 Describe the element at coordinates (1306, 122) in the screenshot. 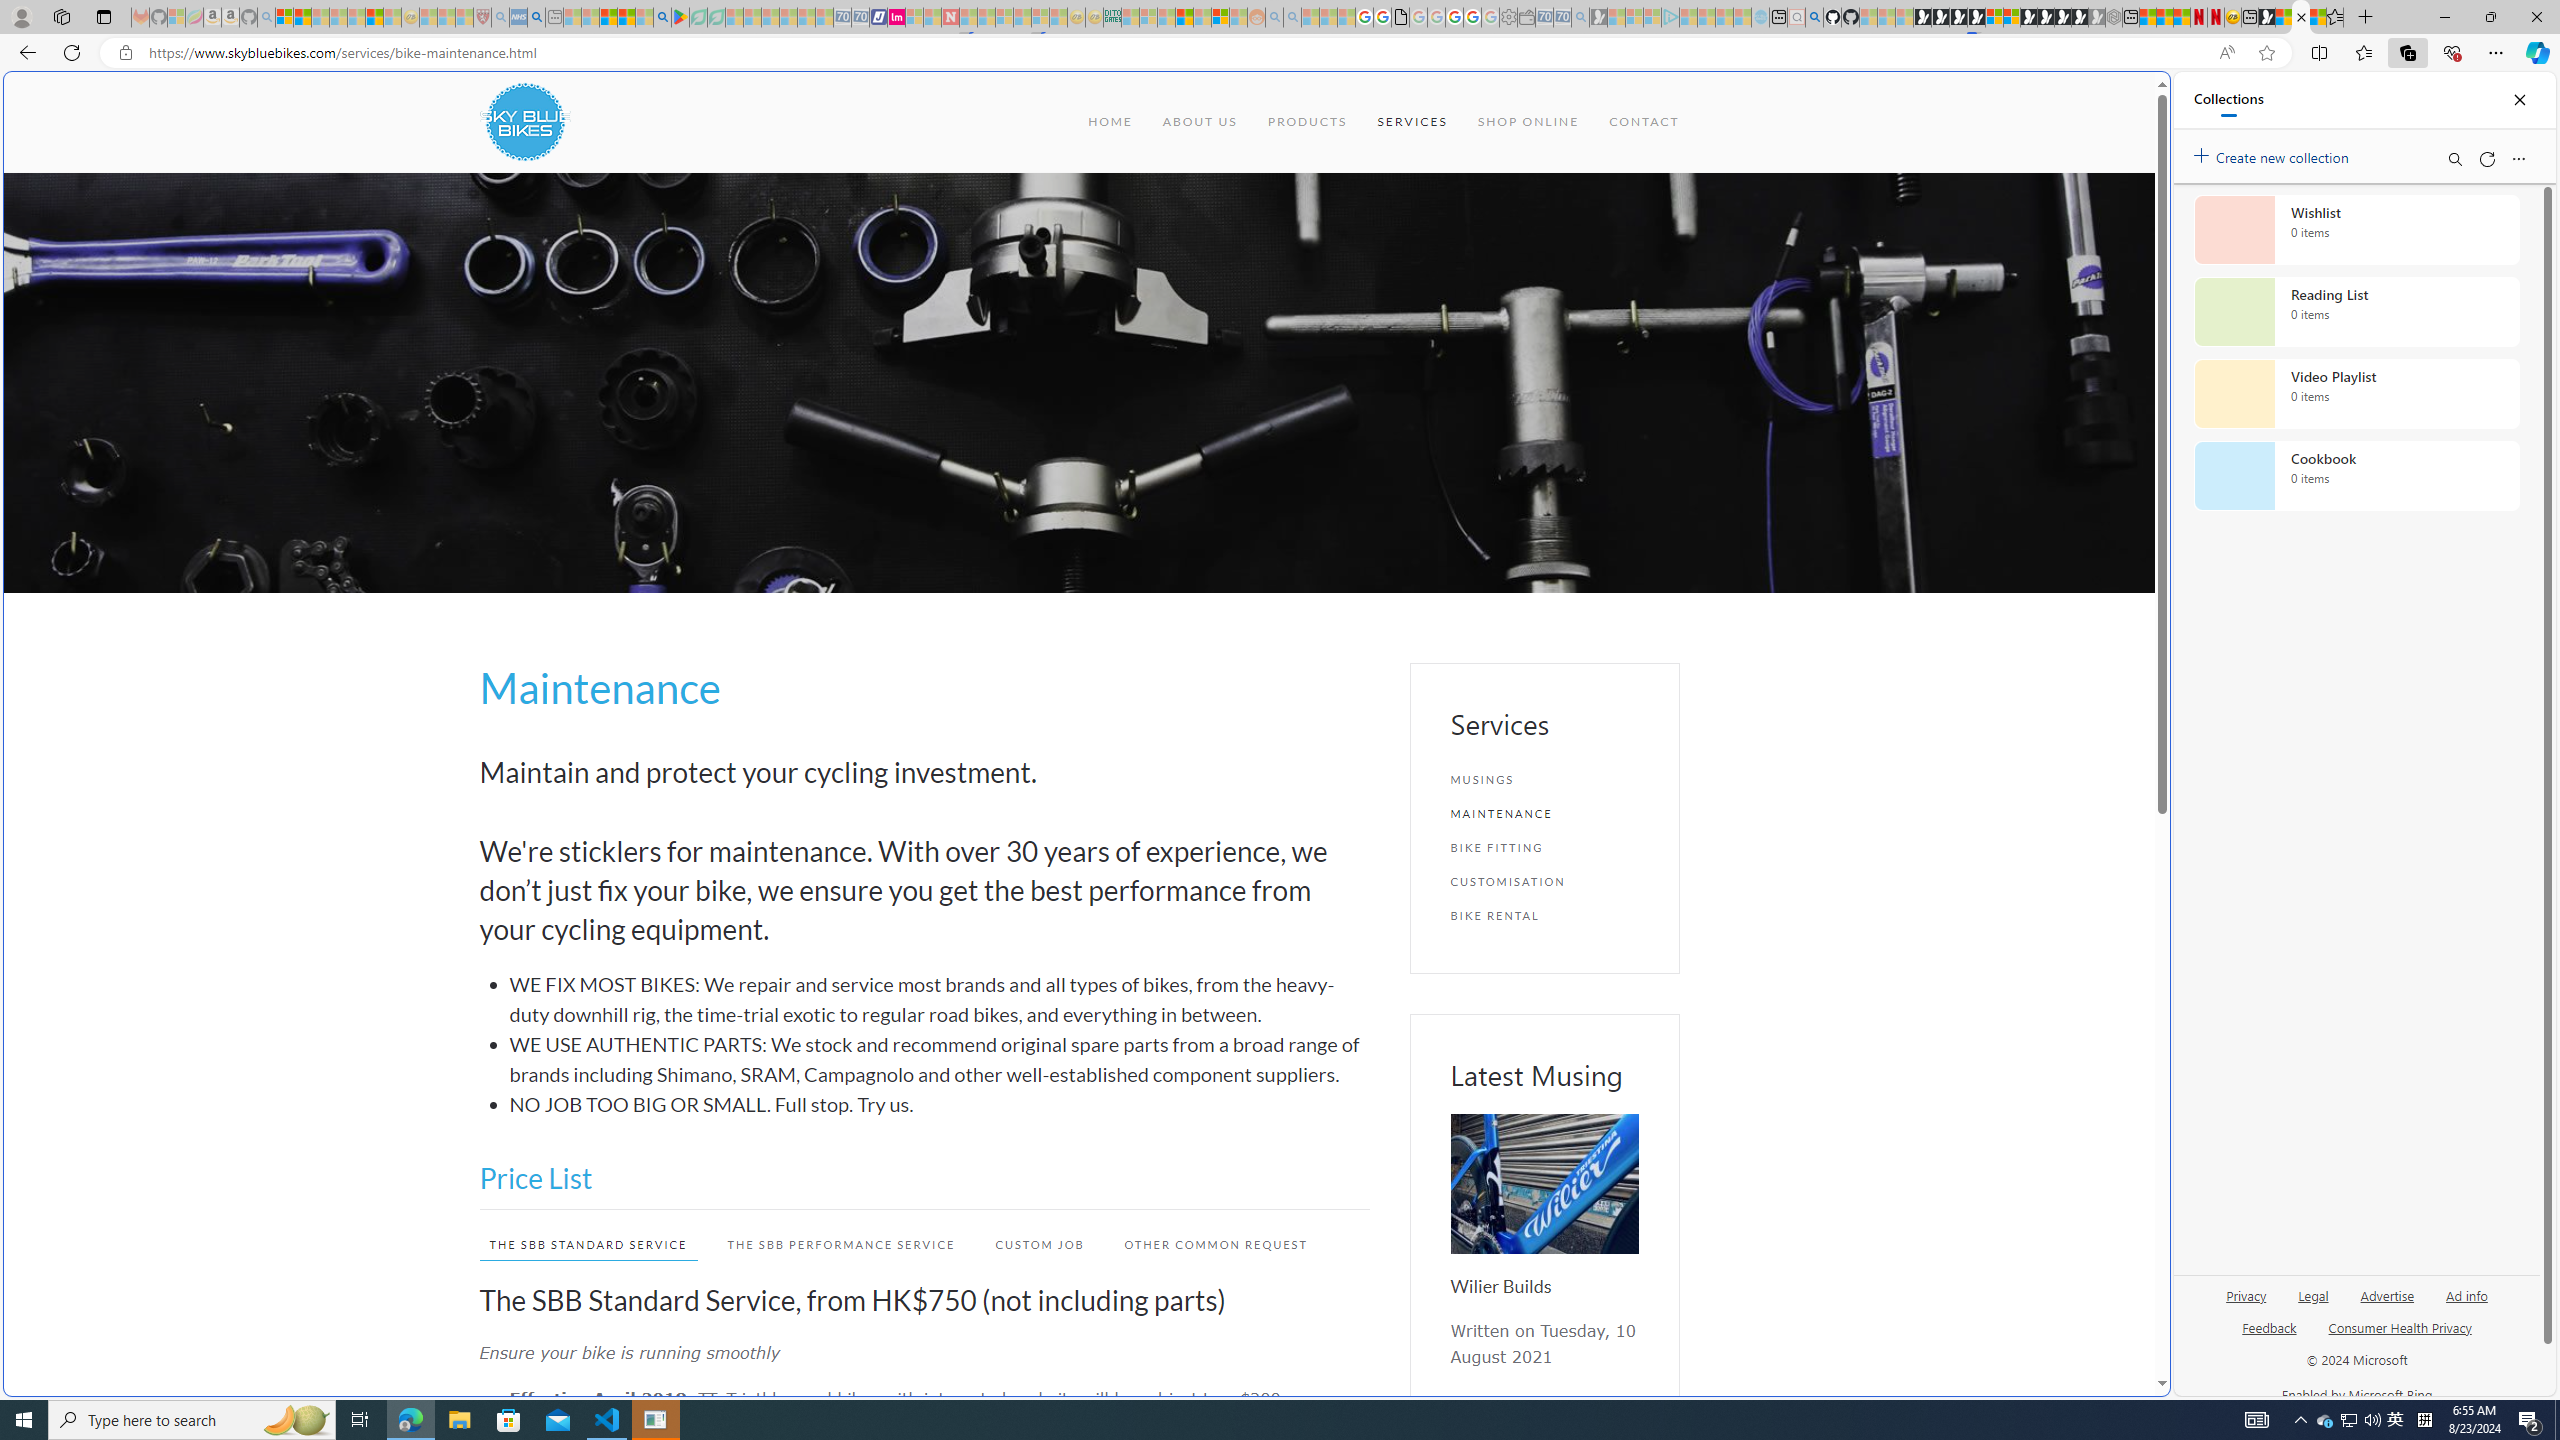

I see `PRODUCTS` at that location.